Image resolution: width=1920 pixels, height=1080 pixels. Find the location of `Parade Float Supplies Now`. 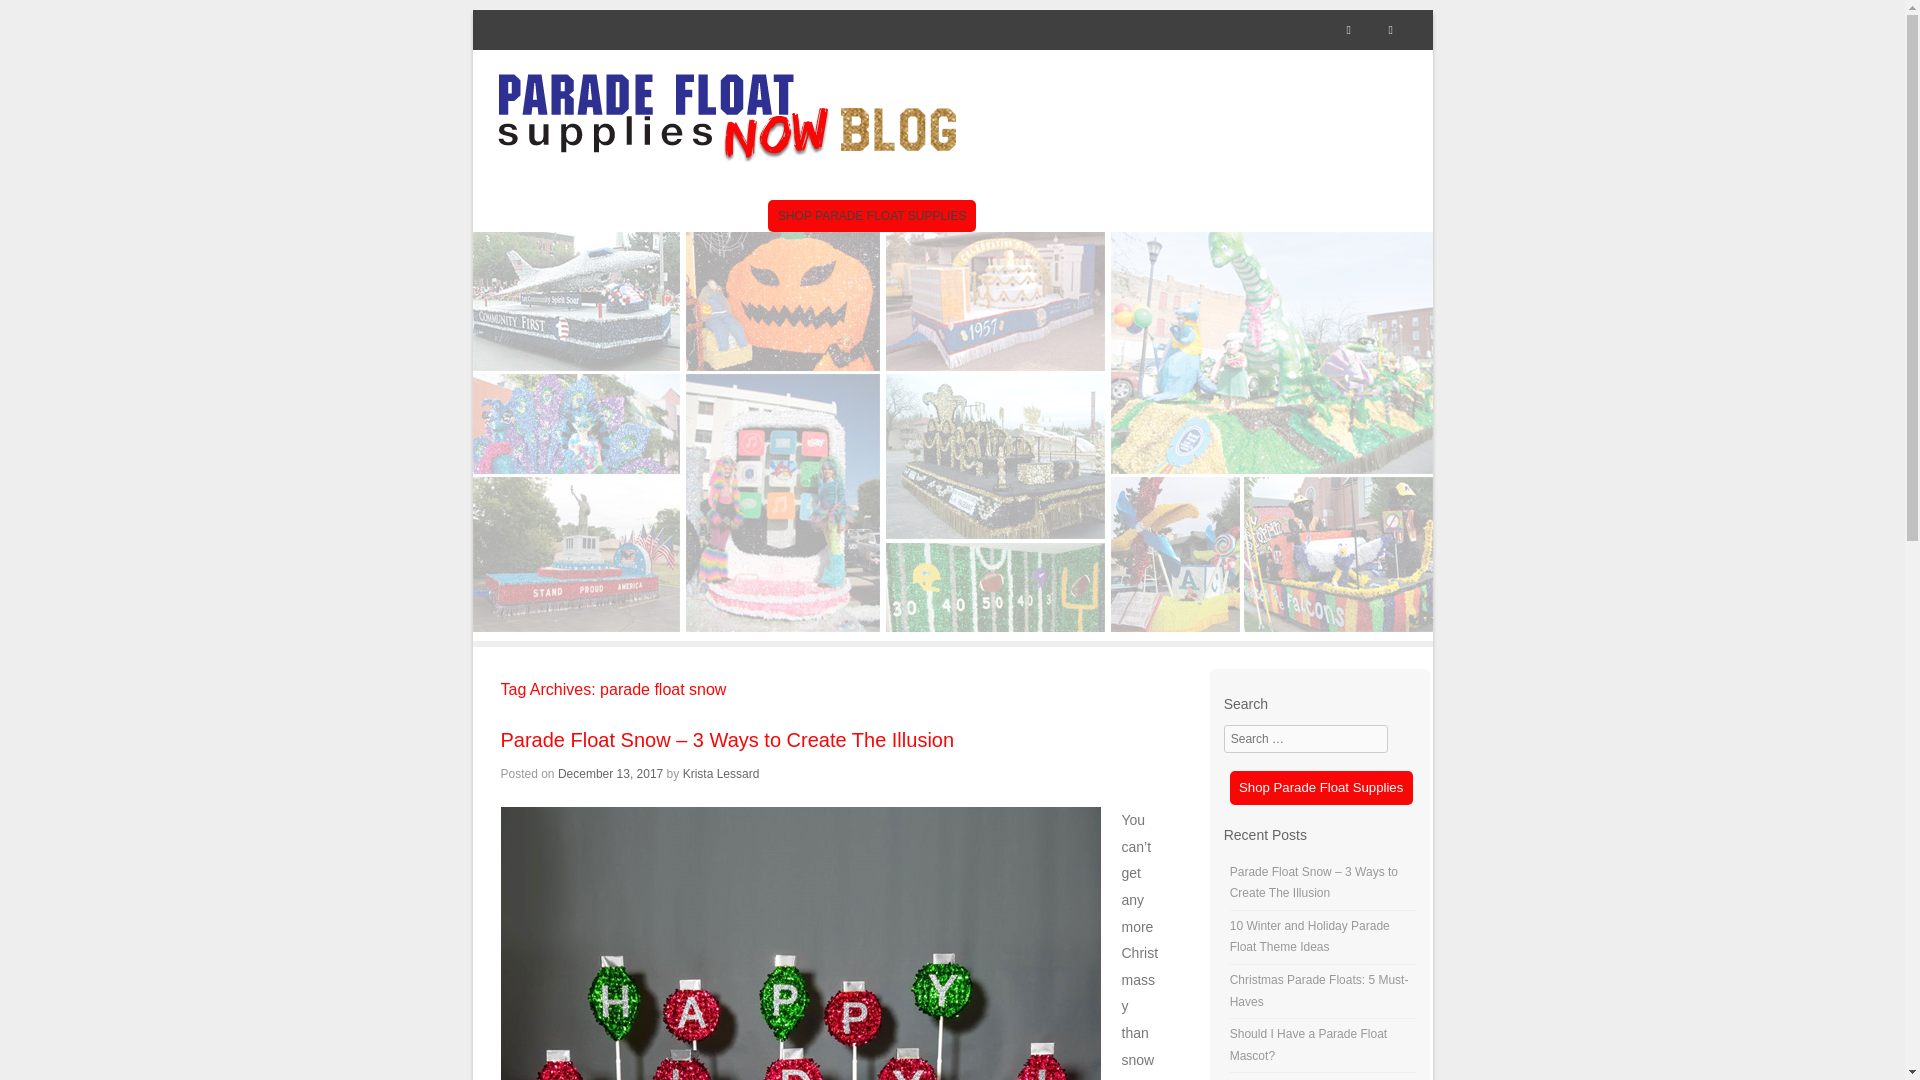

Parade Float Supplies Now is located at coordinates (726, 116).